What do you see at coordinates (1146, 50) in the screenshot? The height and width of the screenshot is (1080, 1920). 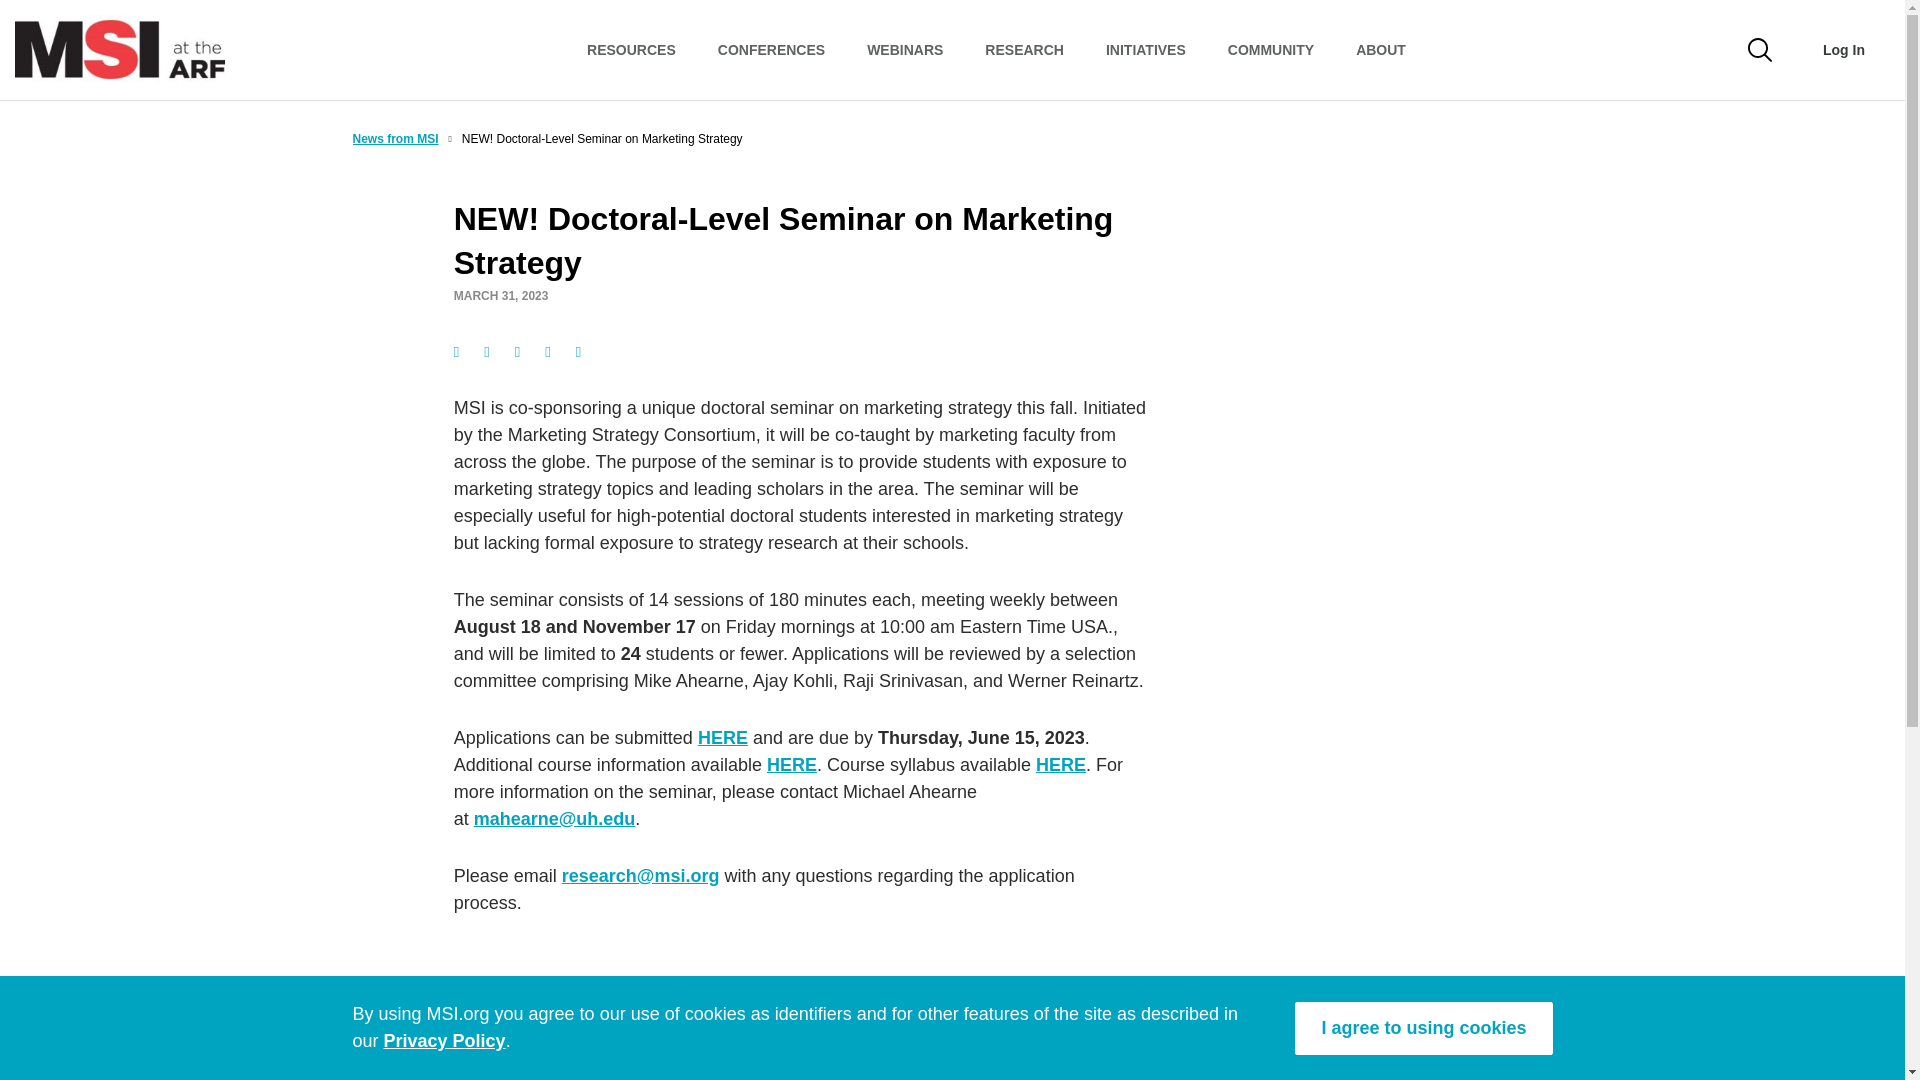 I see `INITIATIVES` at bounding box center [1146, 50].